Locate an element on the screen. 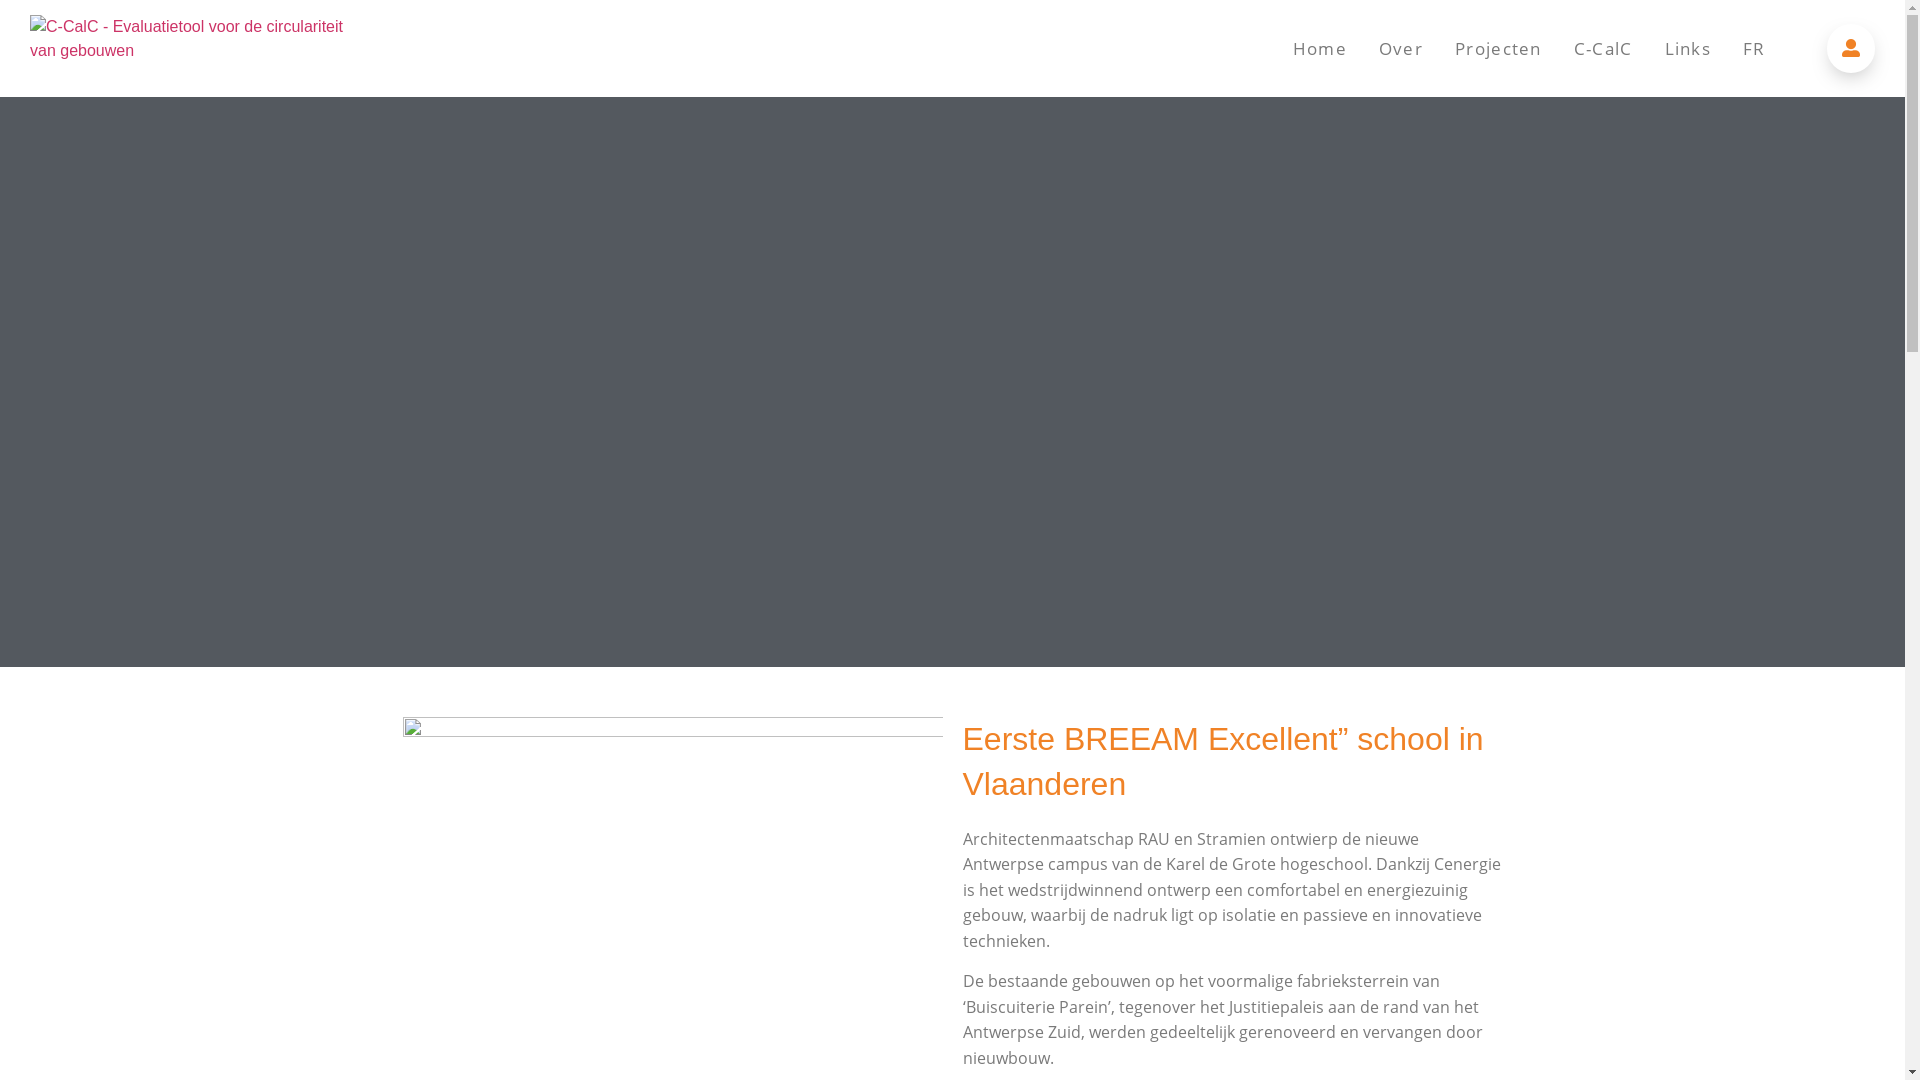 This screenshot has width=1920, height=1080. FR is located at coordinates (1754, 49).